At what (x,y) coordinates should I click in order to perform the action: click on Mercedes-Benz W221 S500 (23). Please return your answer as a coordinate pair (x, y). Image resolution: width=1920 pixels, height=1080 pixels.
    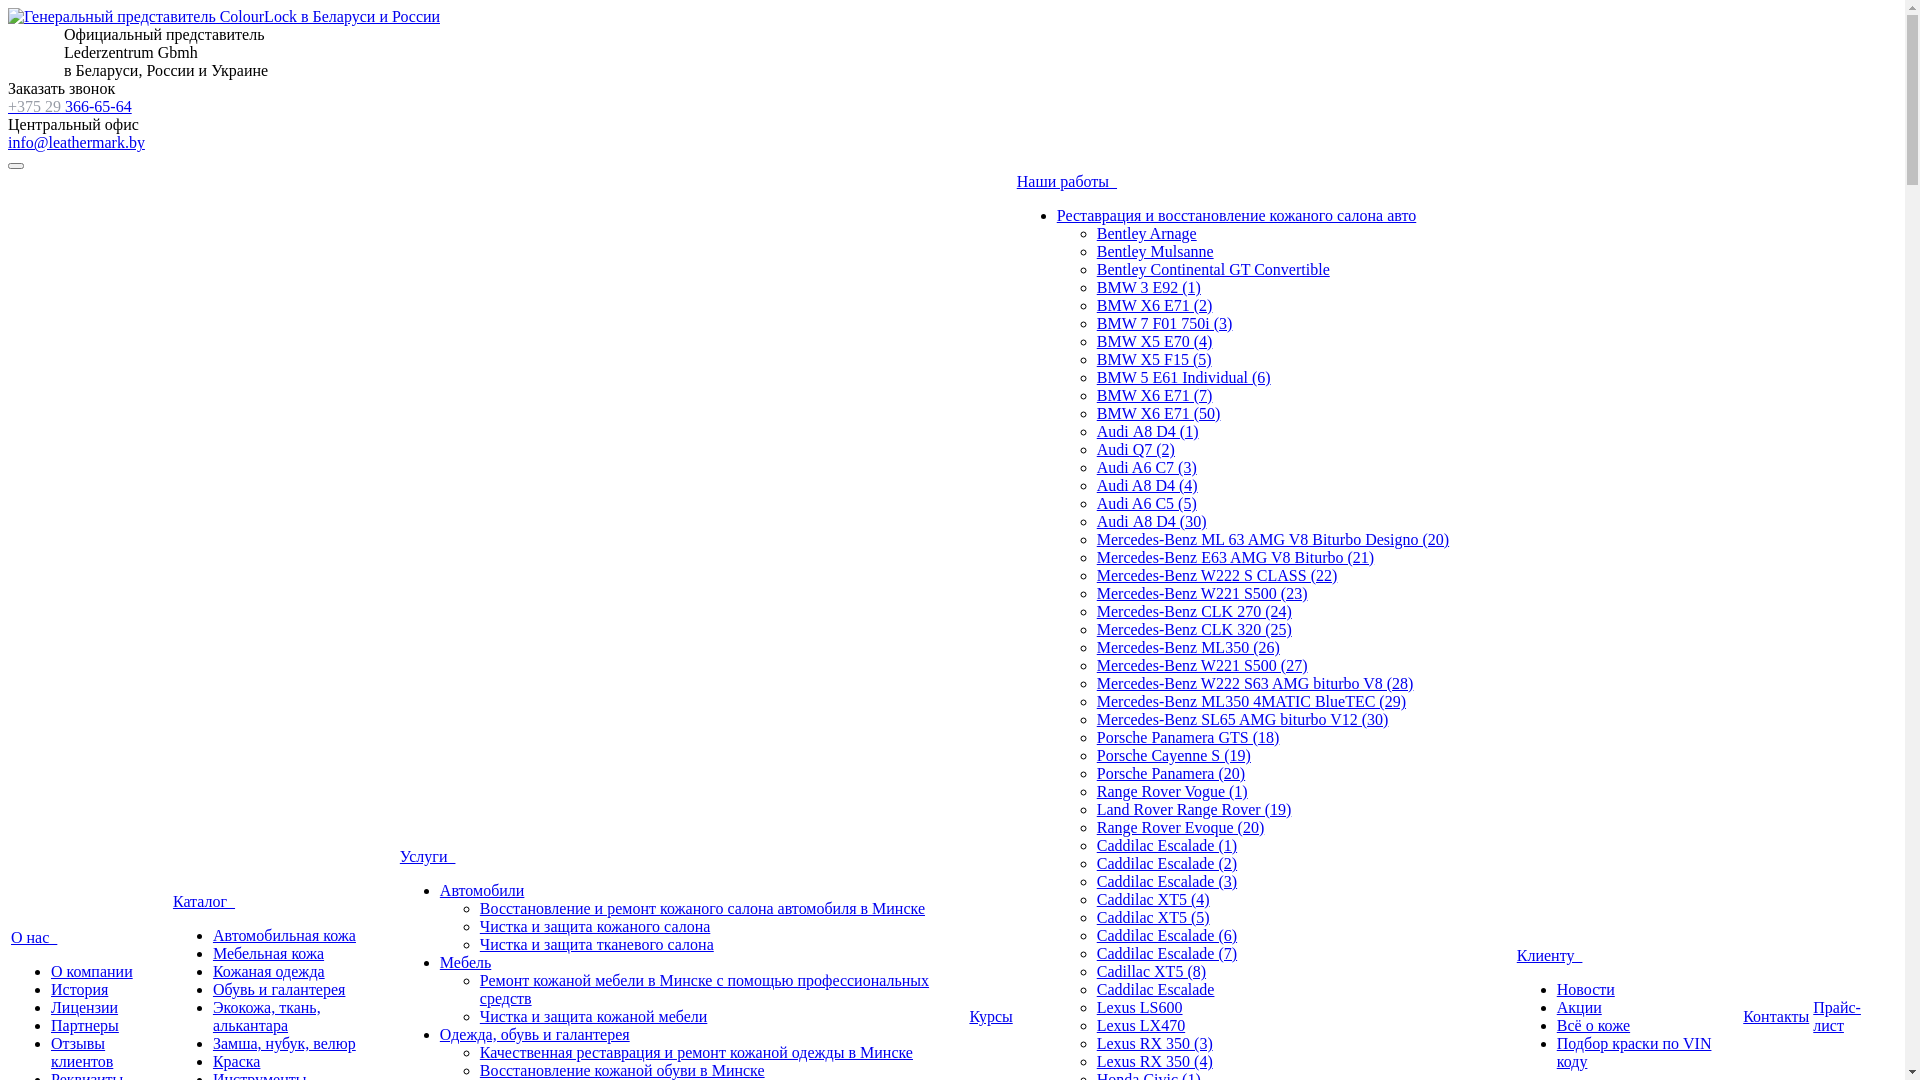
    Looking at the image, I should click on (1202, 594).